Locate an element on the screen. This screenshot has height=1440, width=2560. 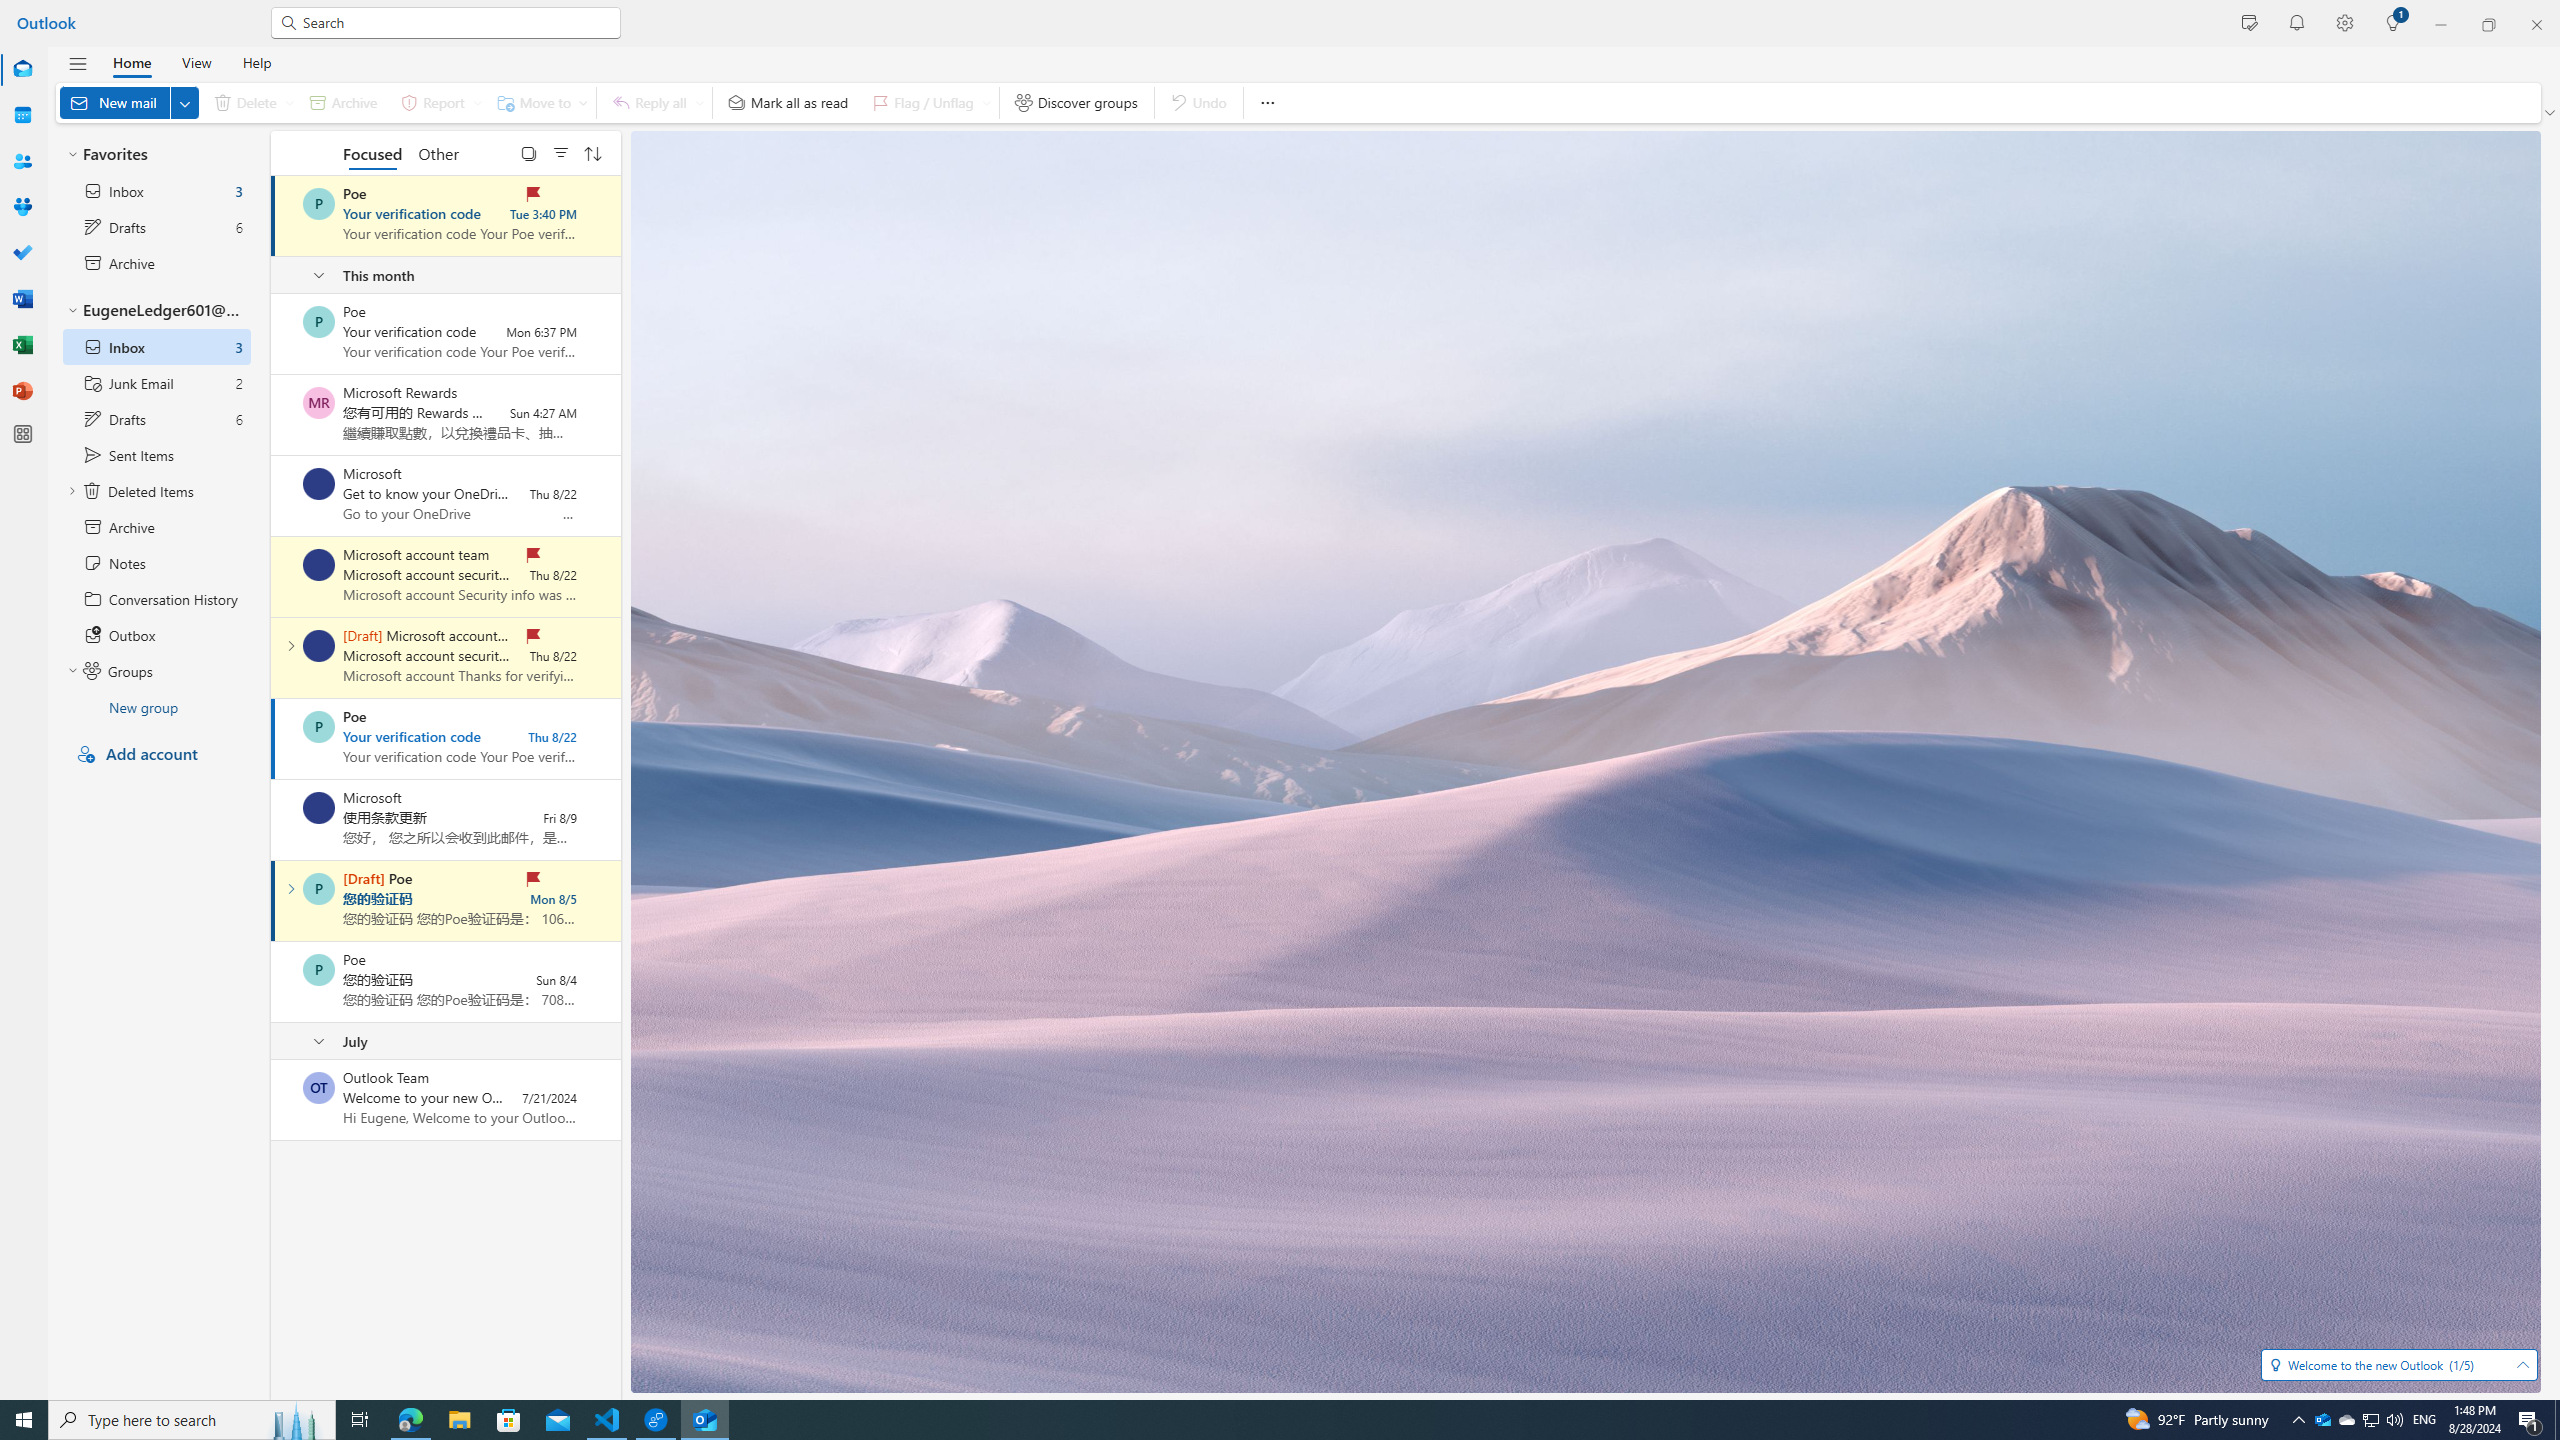
View is located at coordinates (196, 62).